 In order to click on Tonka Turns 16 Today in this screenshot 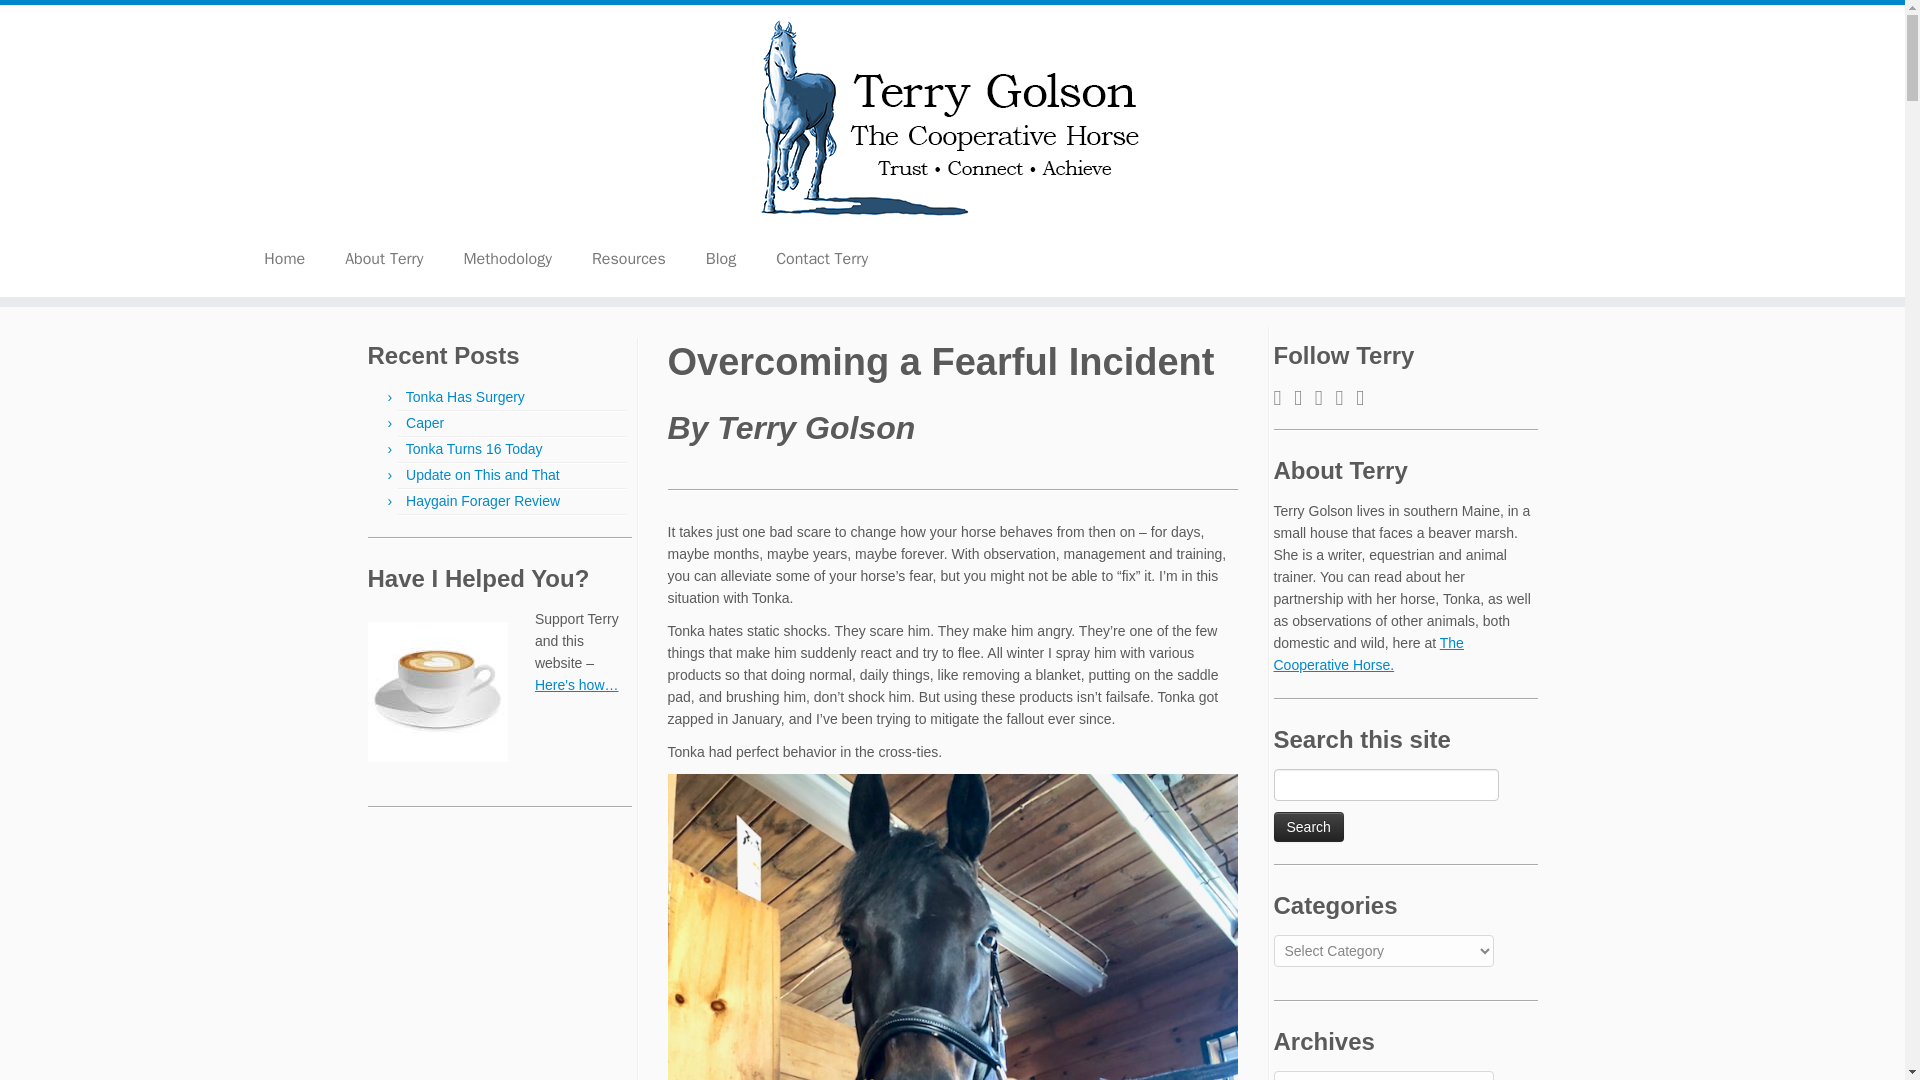, I will do `click(474, 448)`.